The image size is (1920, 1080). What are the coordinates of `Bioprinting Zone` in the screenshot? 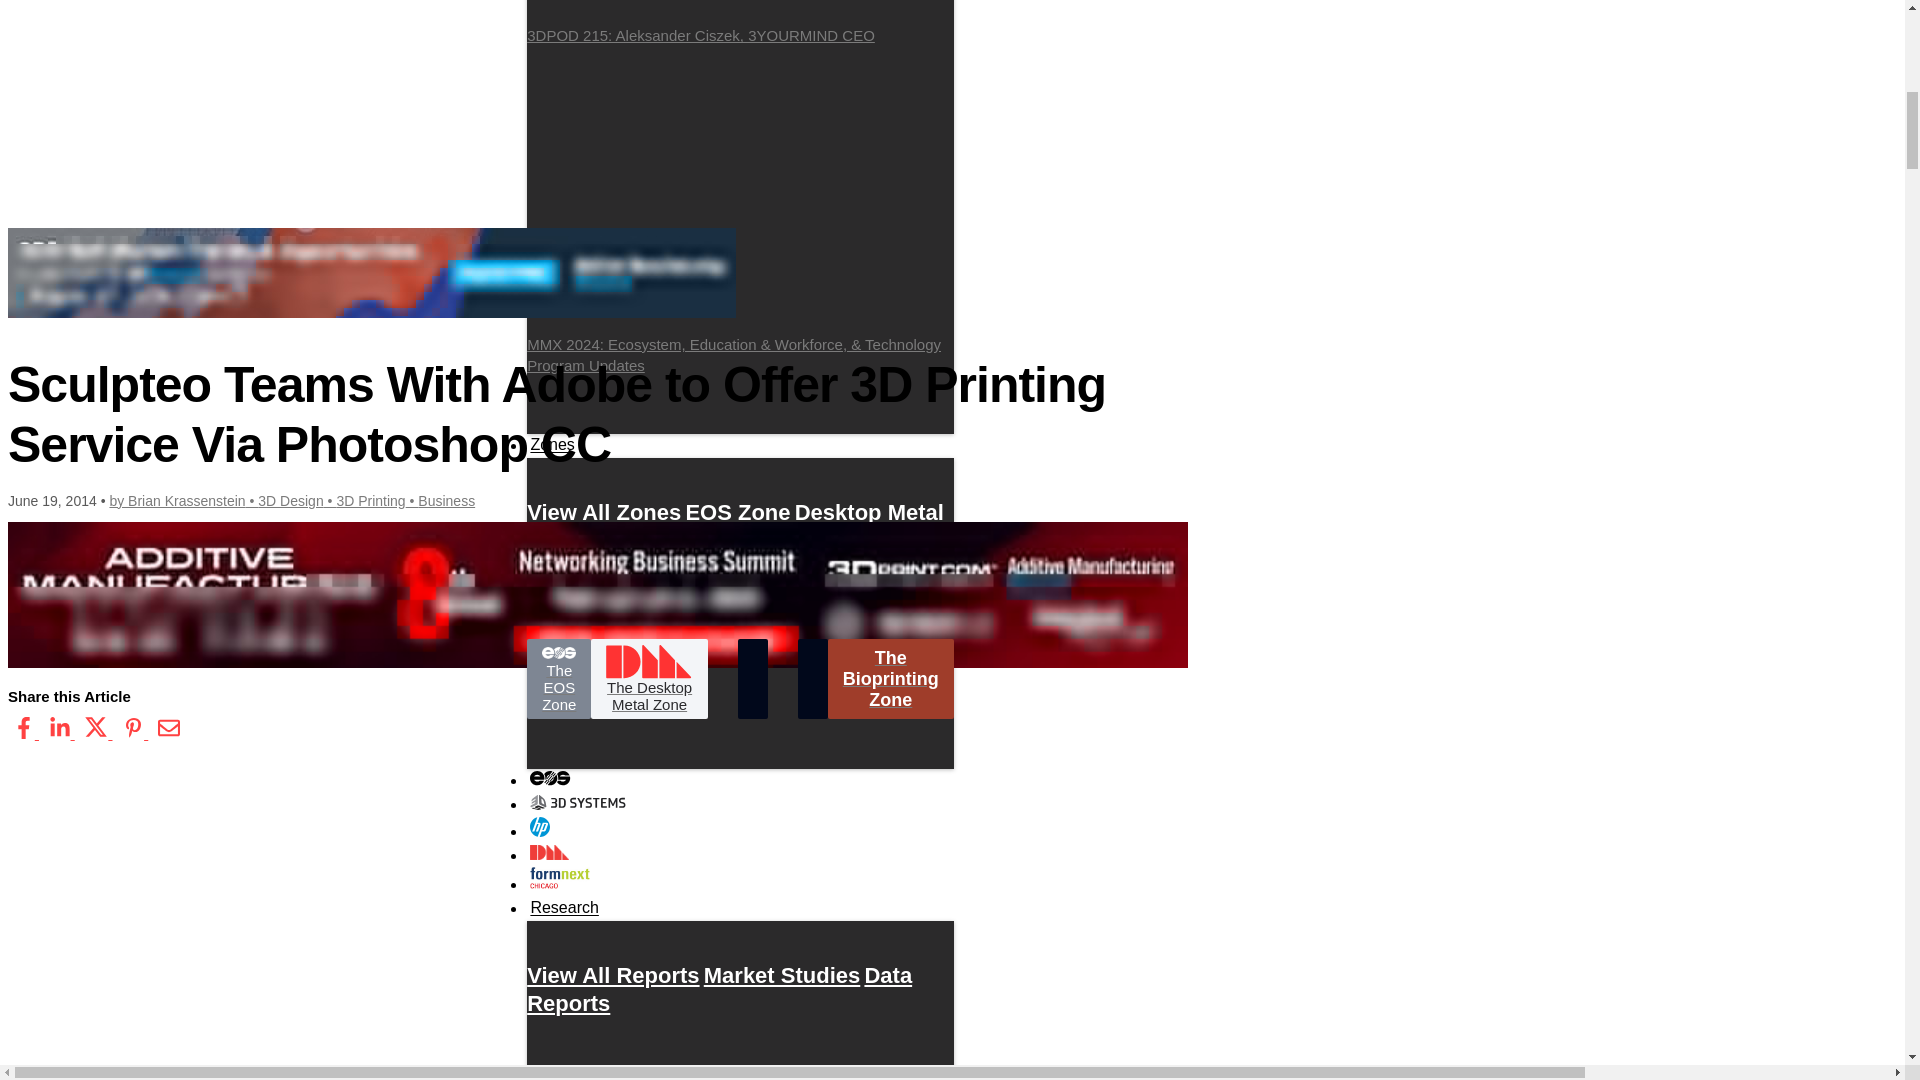 It's located at (672, 540).